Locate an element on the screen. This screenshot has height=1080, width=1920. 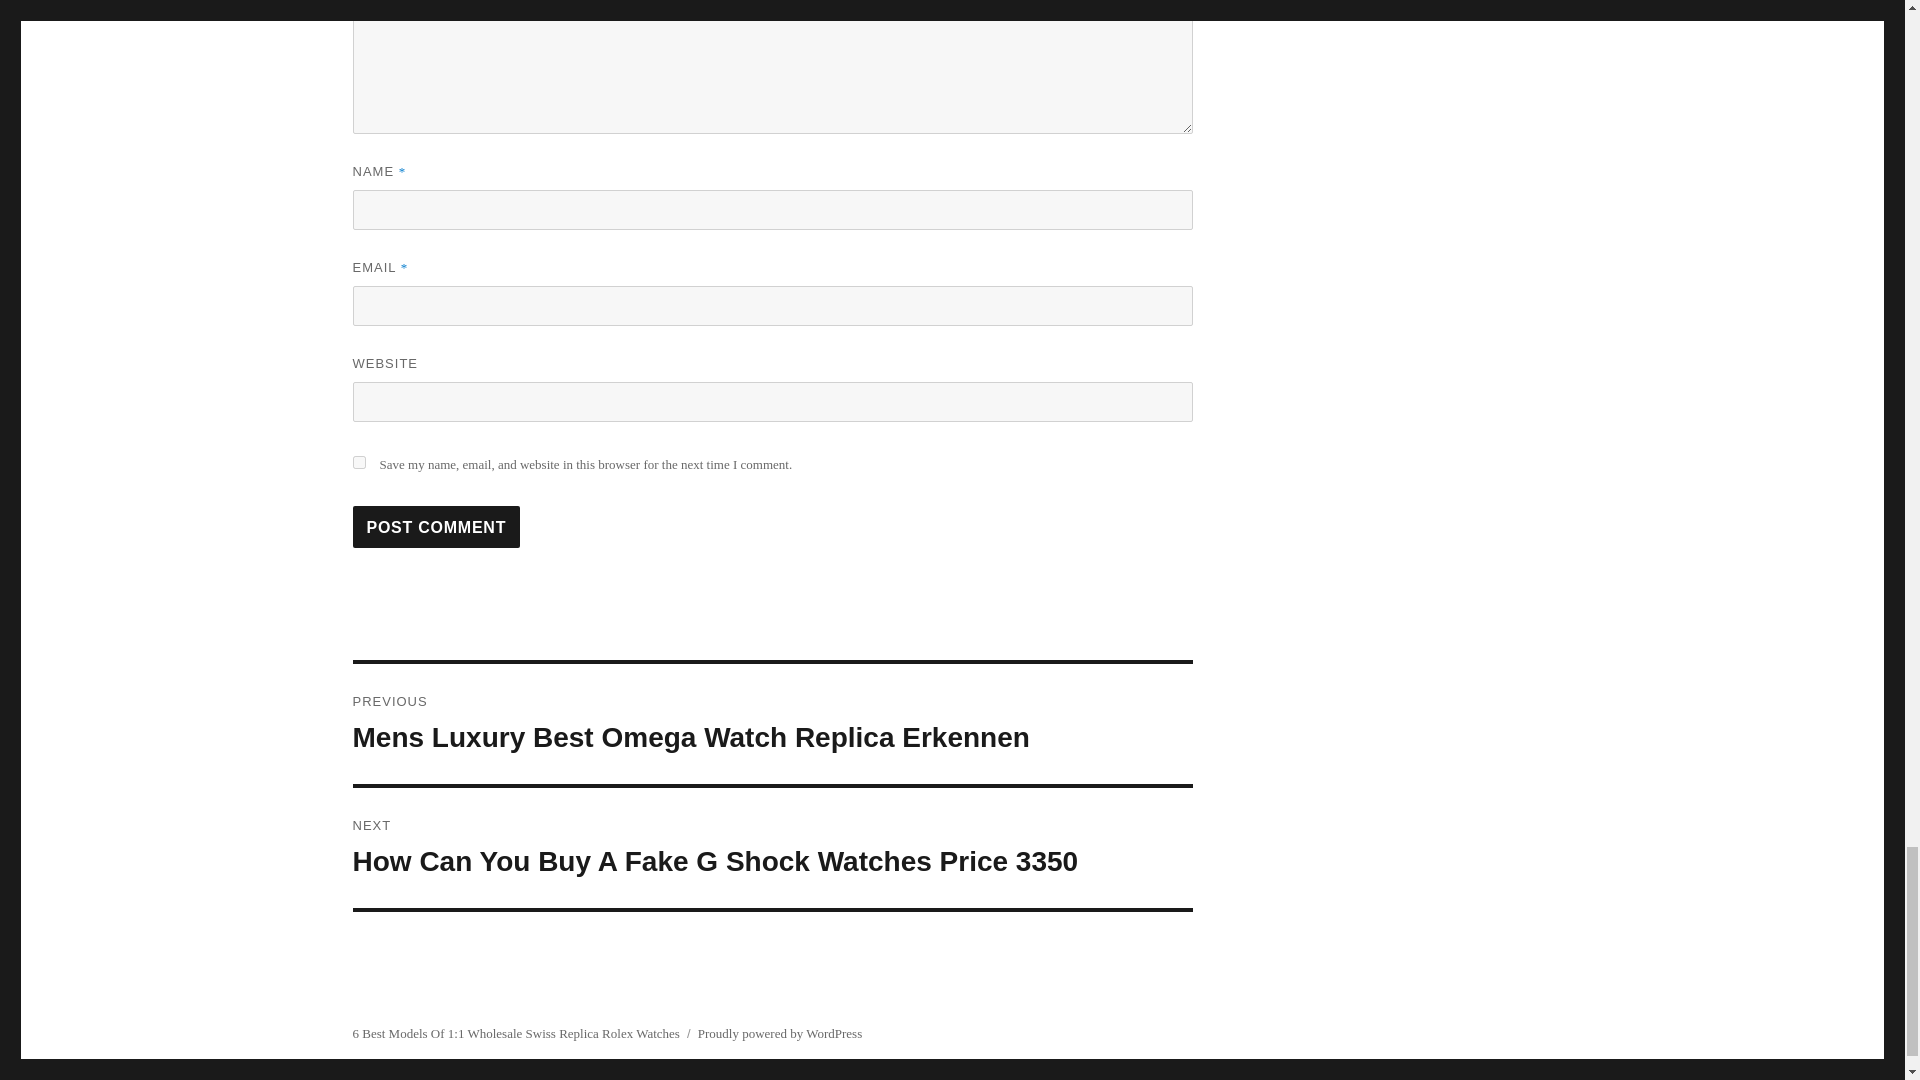
Post Comment is located at coordinates (436, 526).